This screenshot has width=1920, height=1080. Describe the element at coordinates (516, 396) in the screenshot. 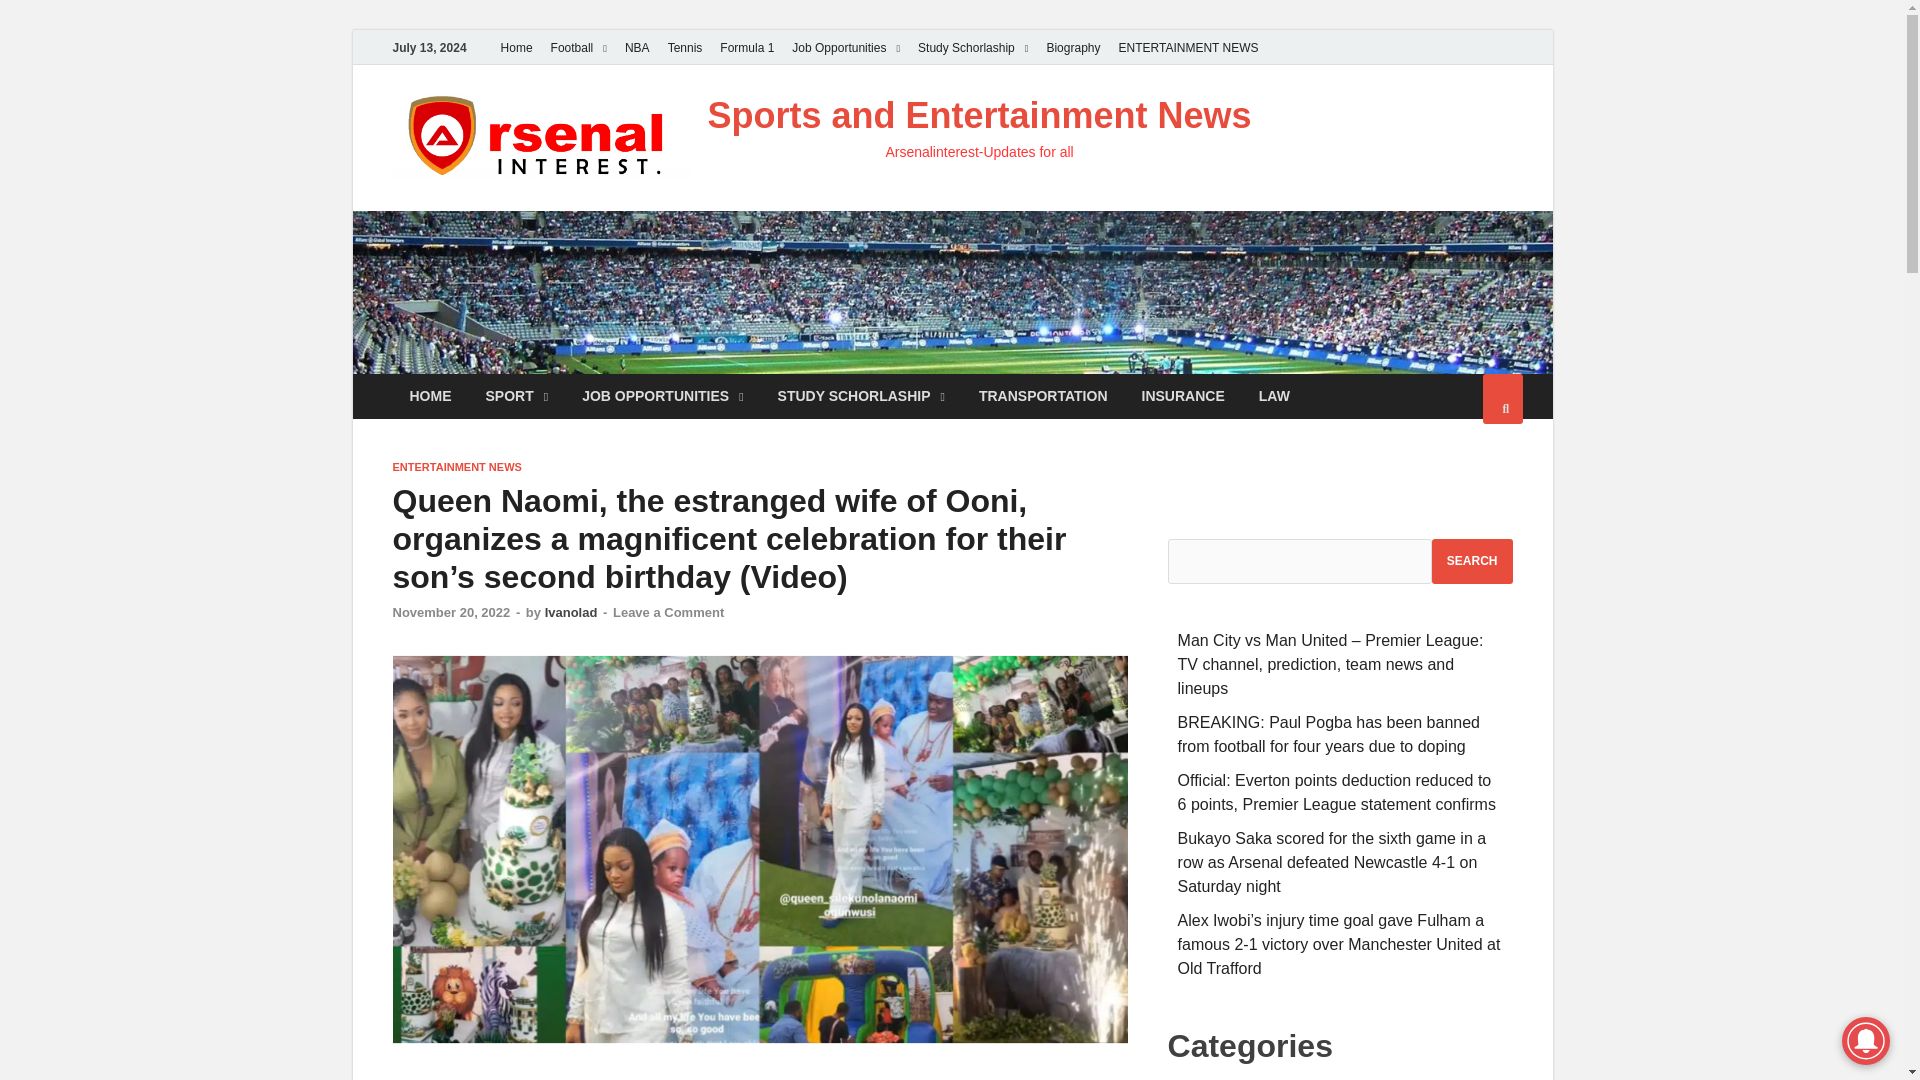

I see `SPORT` at that location.